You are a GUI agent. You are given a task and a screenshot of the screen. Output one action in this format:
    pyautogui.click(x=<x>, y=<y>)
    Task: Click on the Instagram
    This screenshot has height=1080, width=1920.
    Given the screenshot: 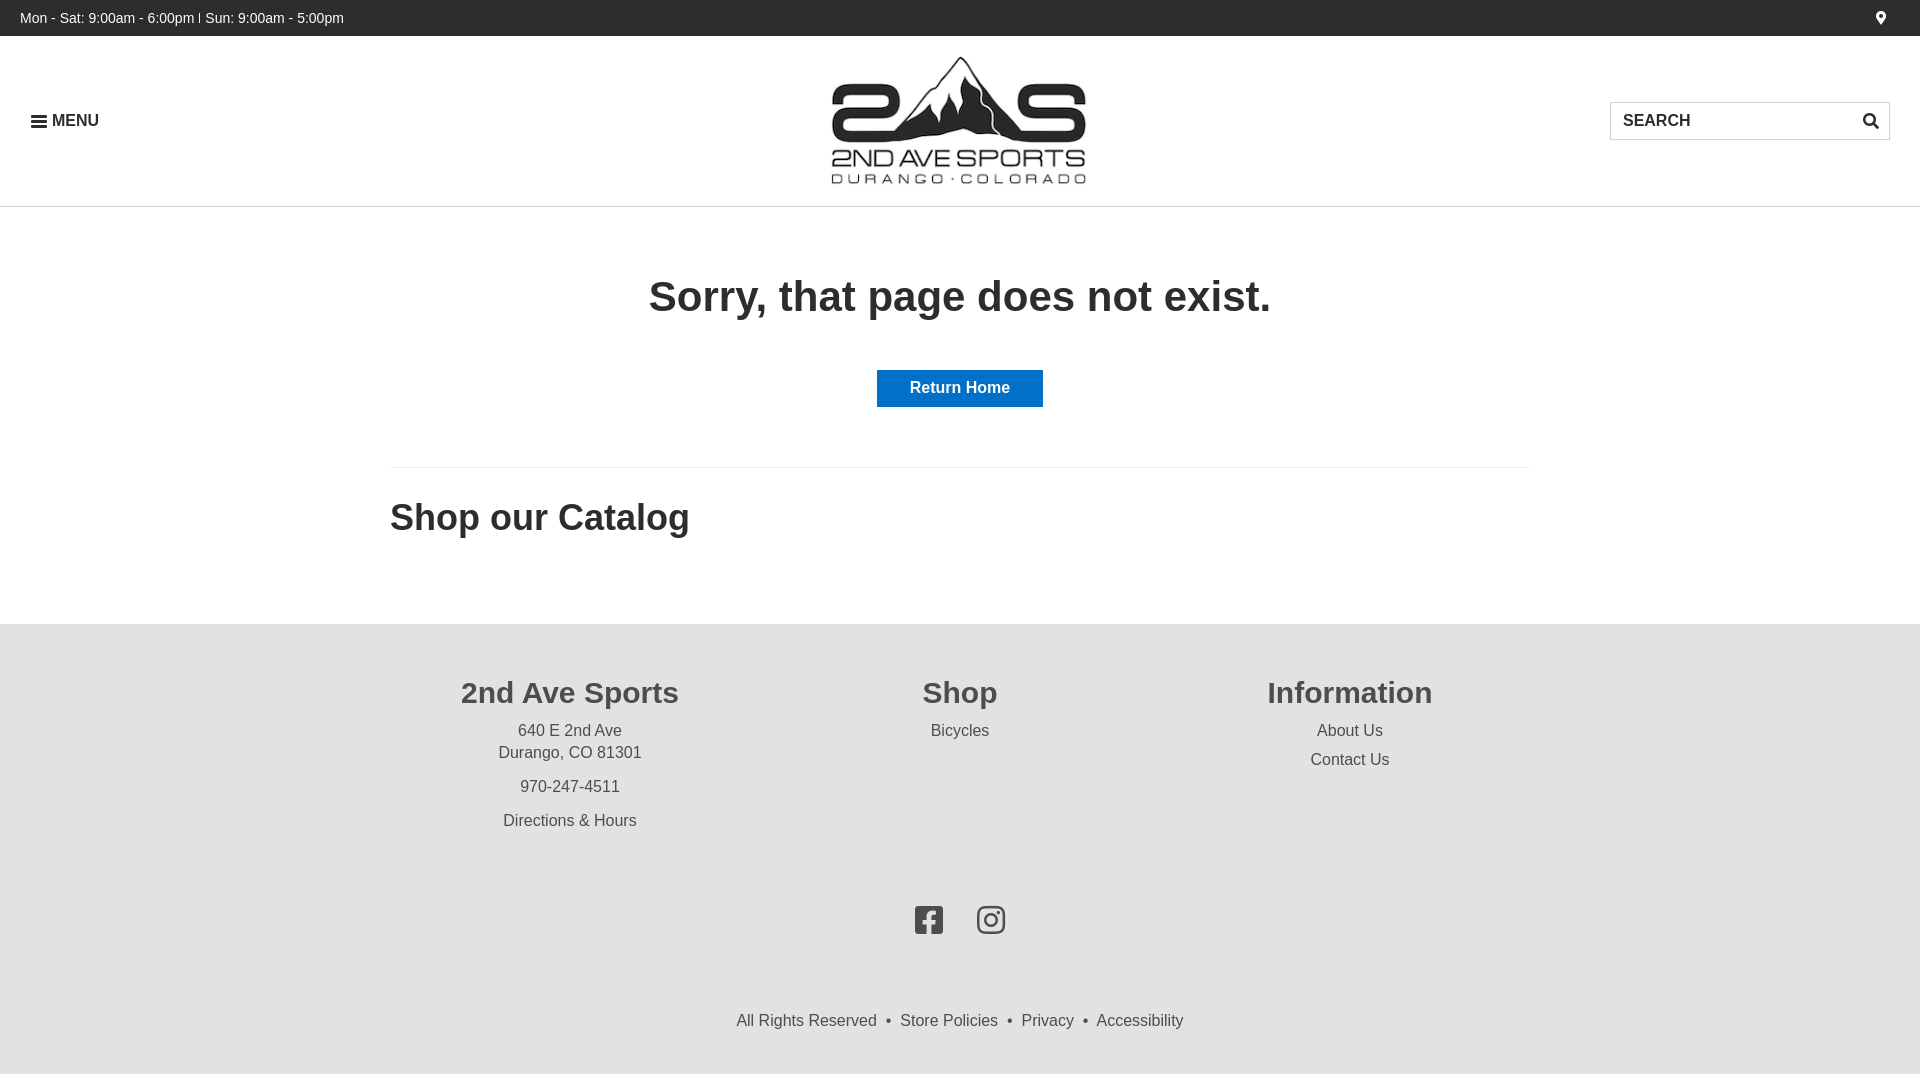 What is the action you would take?
    pyautogui.click(x=991, y=922)
    